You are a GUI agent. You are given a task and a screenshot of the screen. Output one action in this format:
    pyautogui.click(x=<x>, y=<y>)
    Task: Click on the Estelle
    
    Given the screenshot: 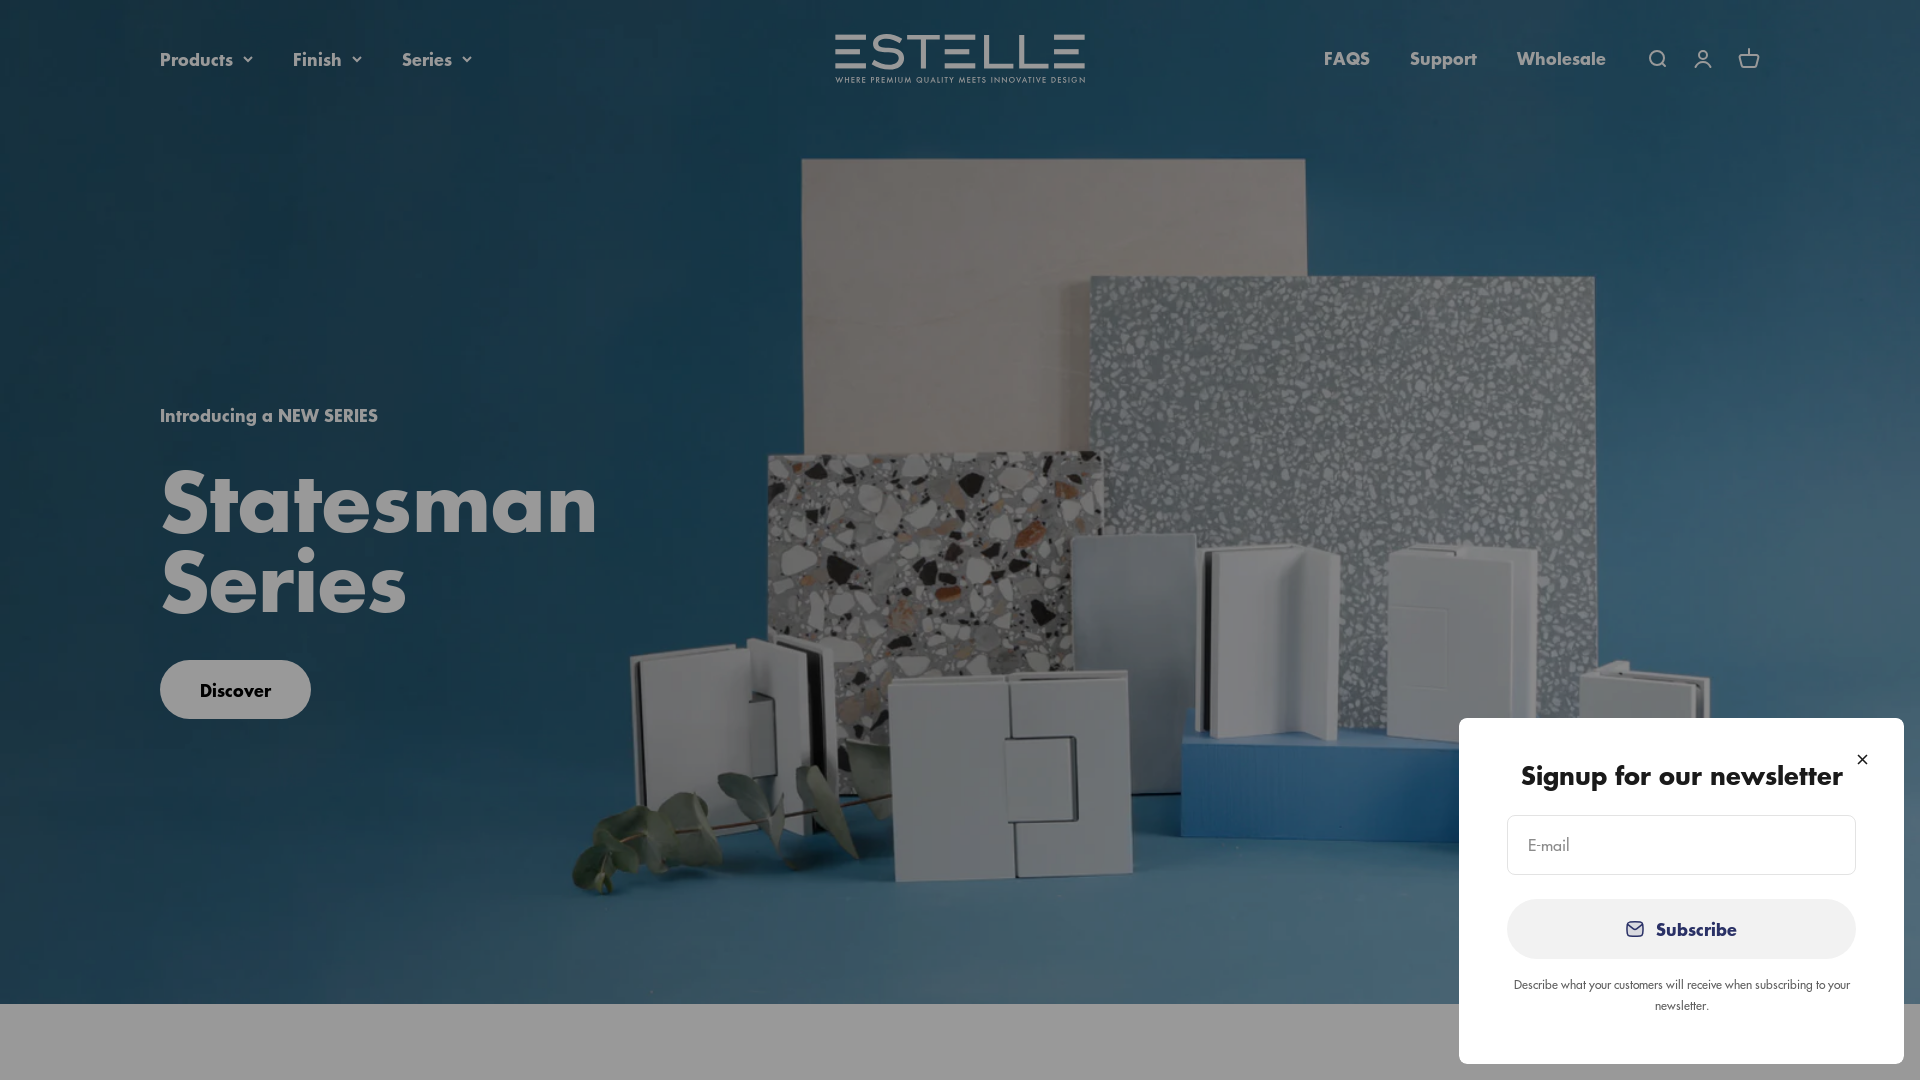 What is the action you would take?
    pyautogui.click(x=960, y=58)
    